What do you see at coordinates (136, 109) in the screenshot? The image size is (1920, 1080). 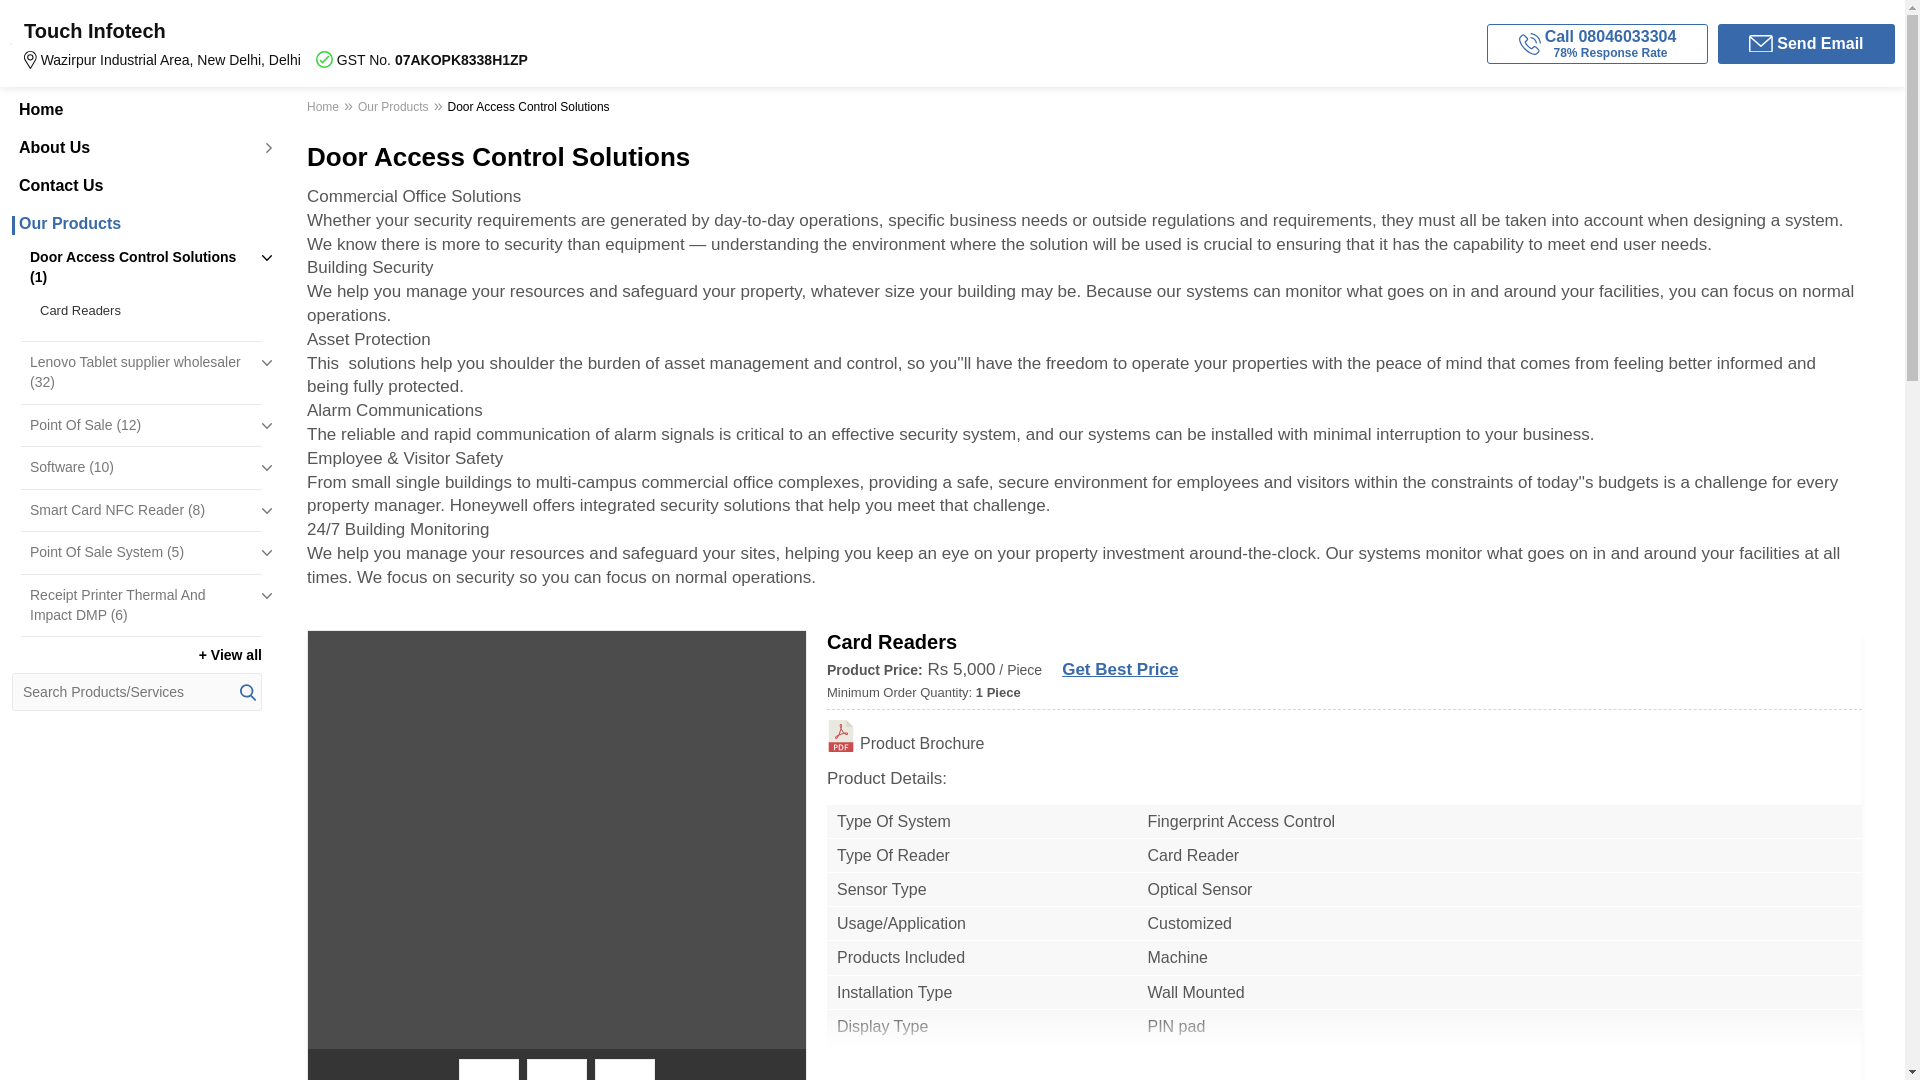 I see `Home` at bounding box center [136, 109].